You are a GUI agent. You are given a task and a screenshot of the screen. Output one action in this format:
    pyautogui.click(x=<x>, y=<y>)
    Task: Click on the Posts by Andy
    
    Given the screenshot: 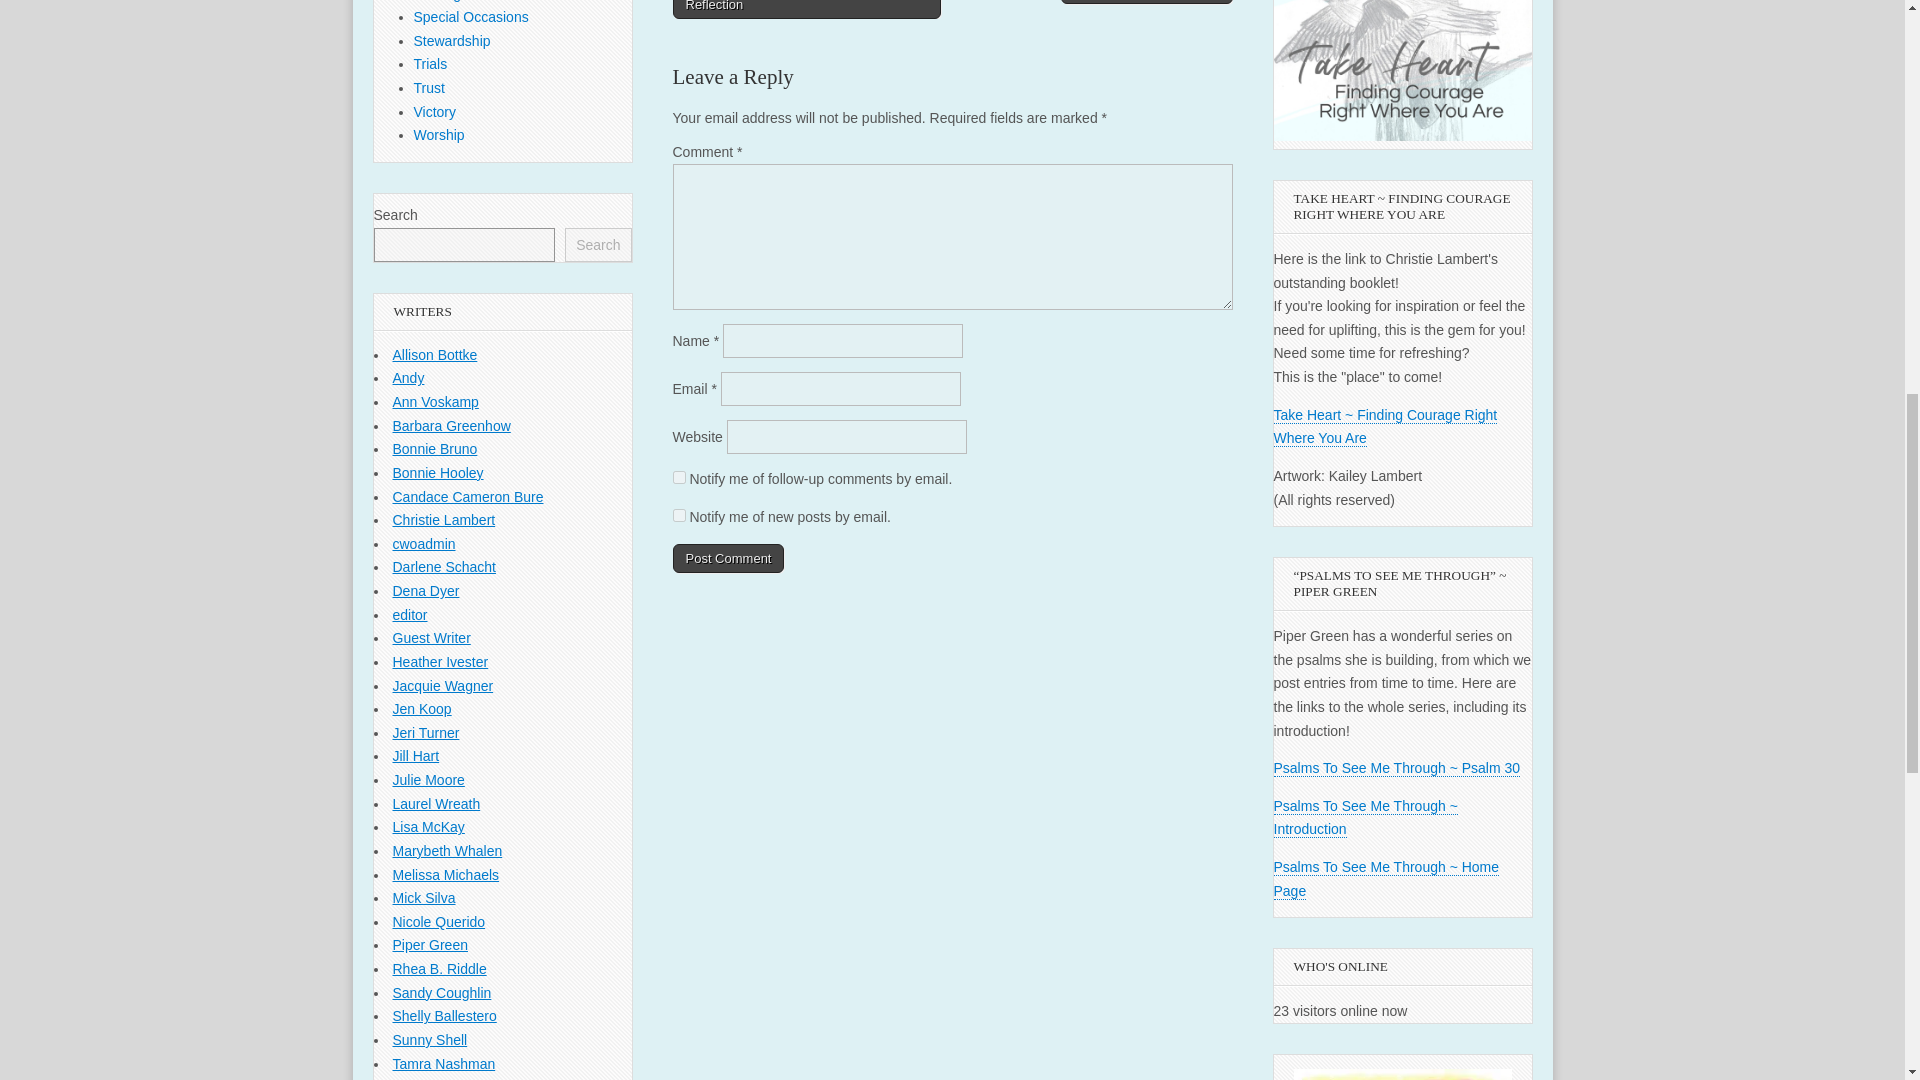 What is the action you would take?
    pyautogui.click(x=408, y=378)
    